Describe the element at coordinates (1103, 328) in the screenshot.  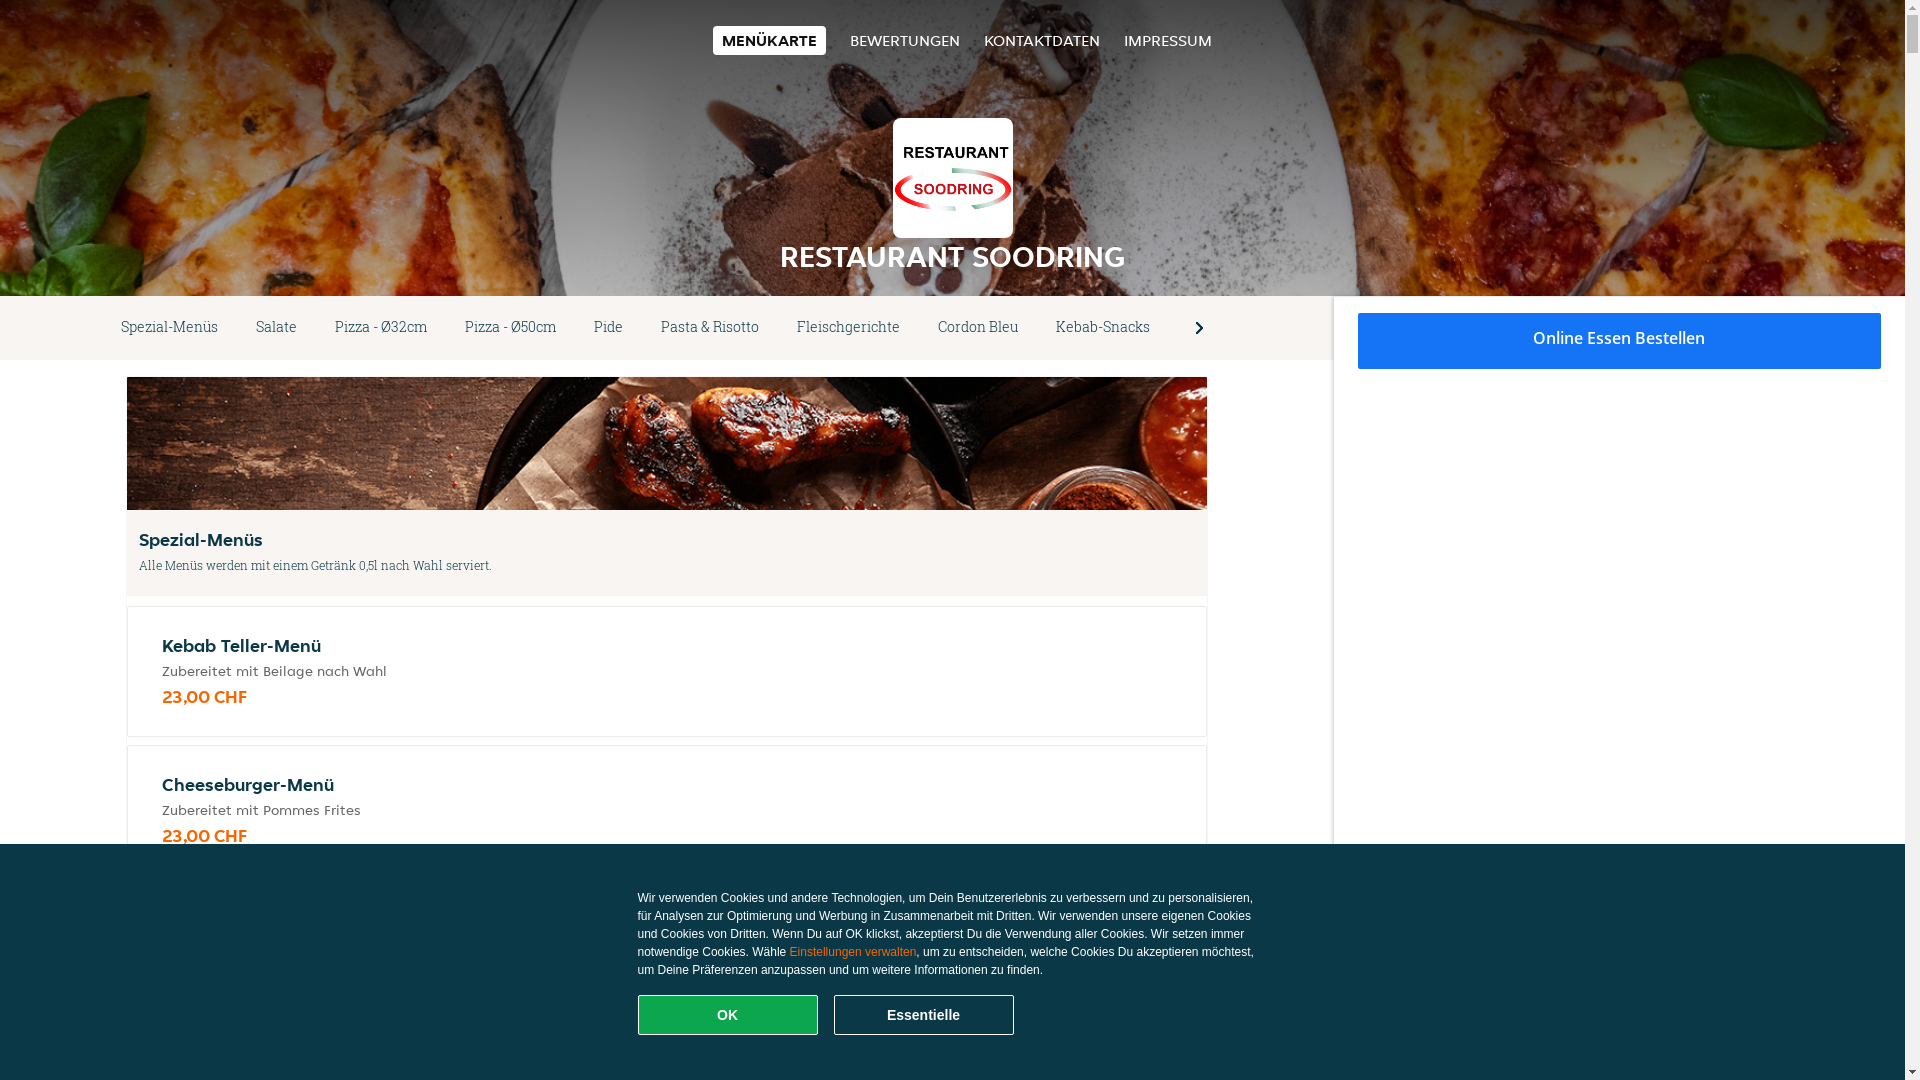
I see `Kebab-Snacks` at that location.